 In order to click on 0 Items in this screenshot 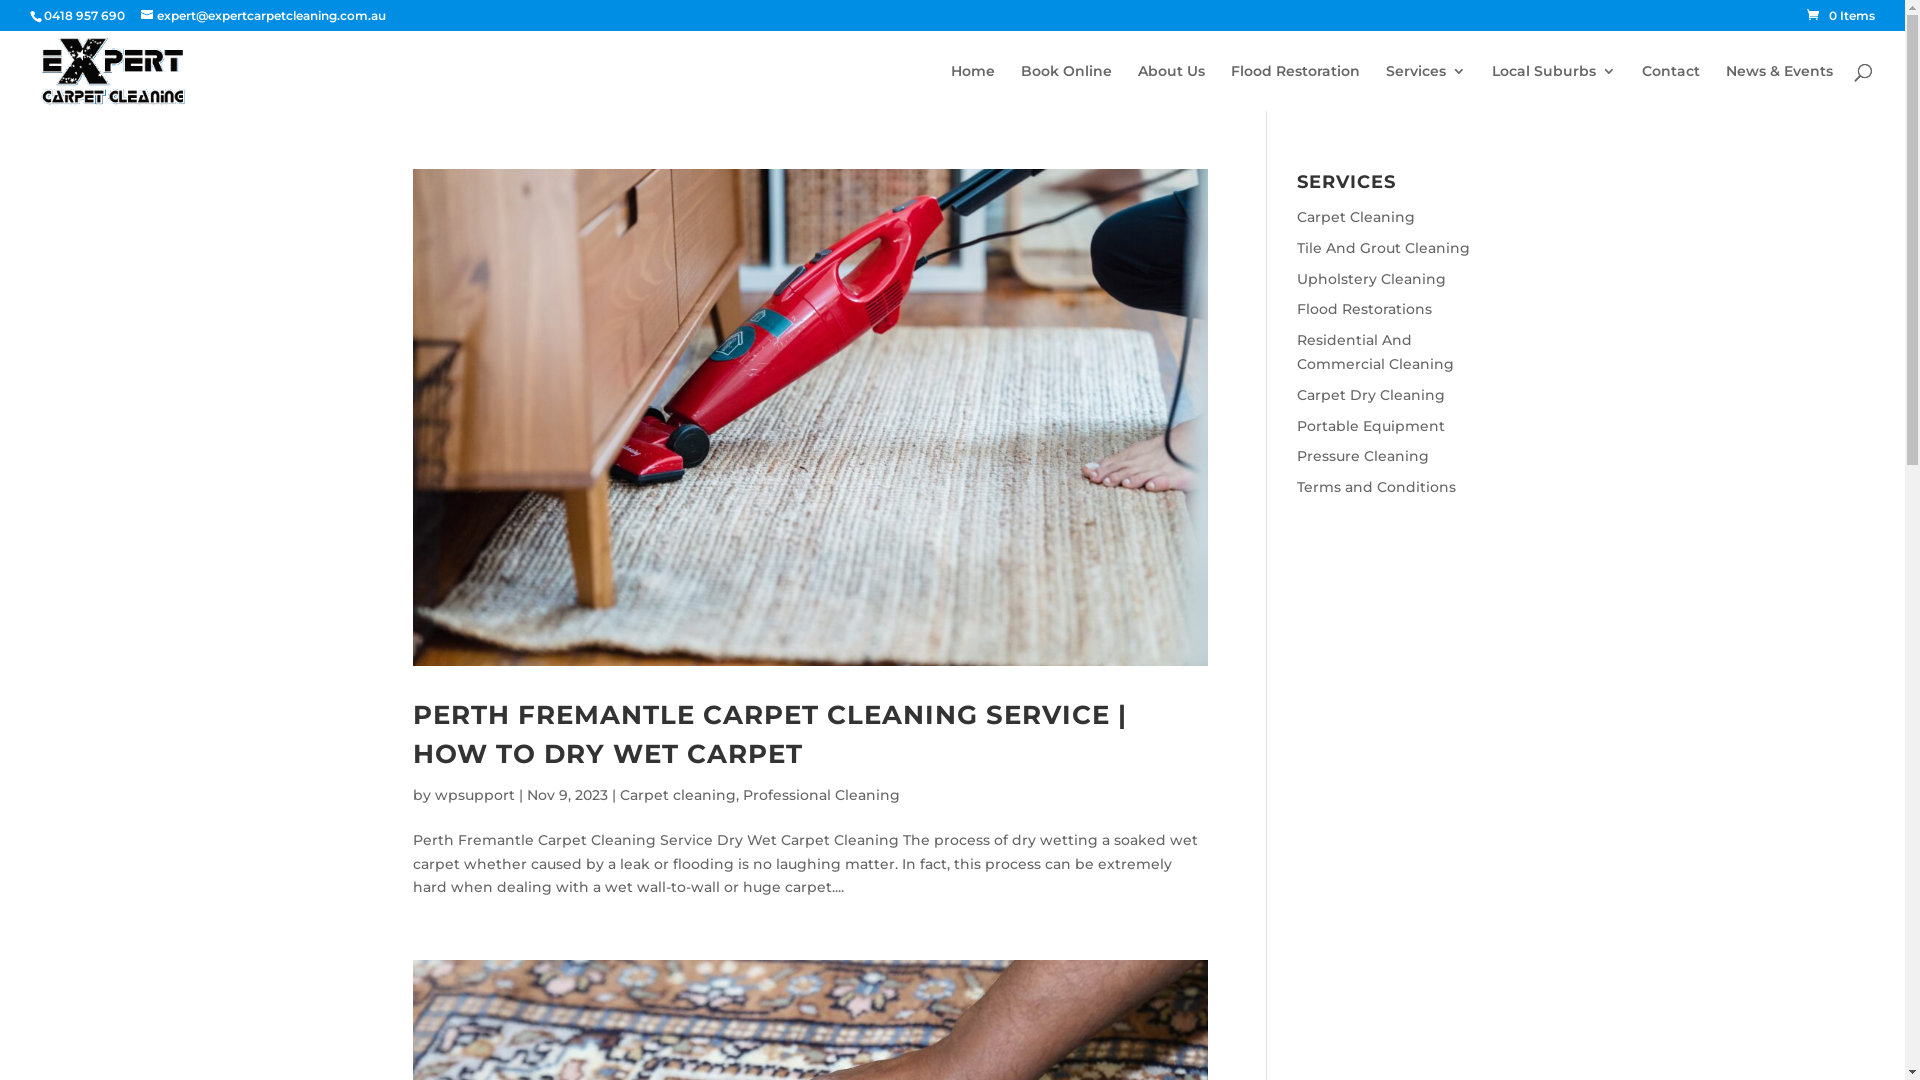, I will do `click(1841, 16)`.